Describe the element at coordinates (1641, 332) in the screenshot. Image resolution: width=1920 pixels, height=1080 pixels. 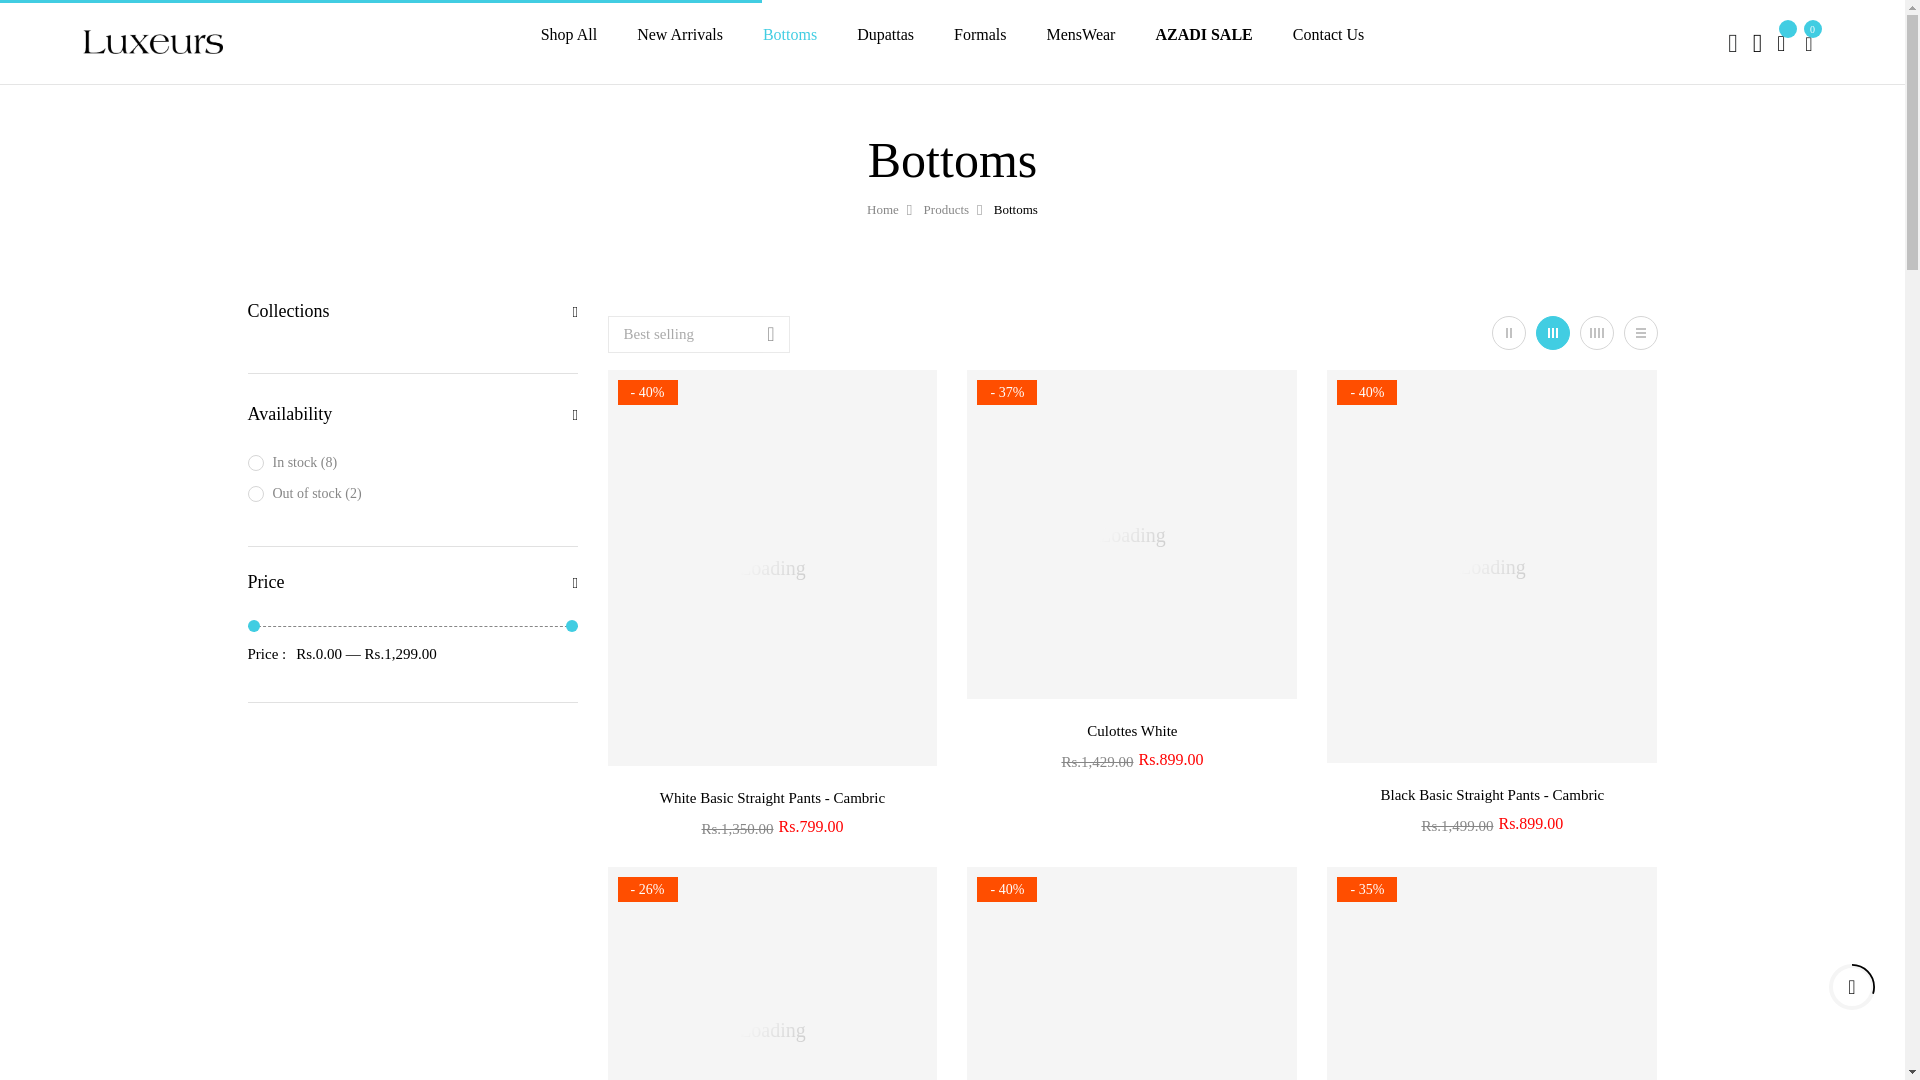
I see `Grid view` at that location.